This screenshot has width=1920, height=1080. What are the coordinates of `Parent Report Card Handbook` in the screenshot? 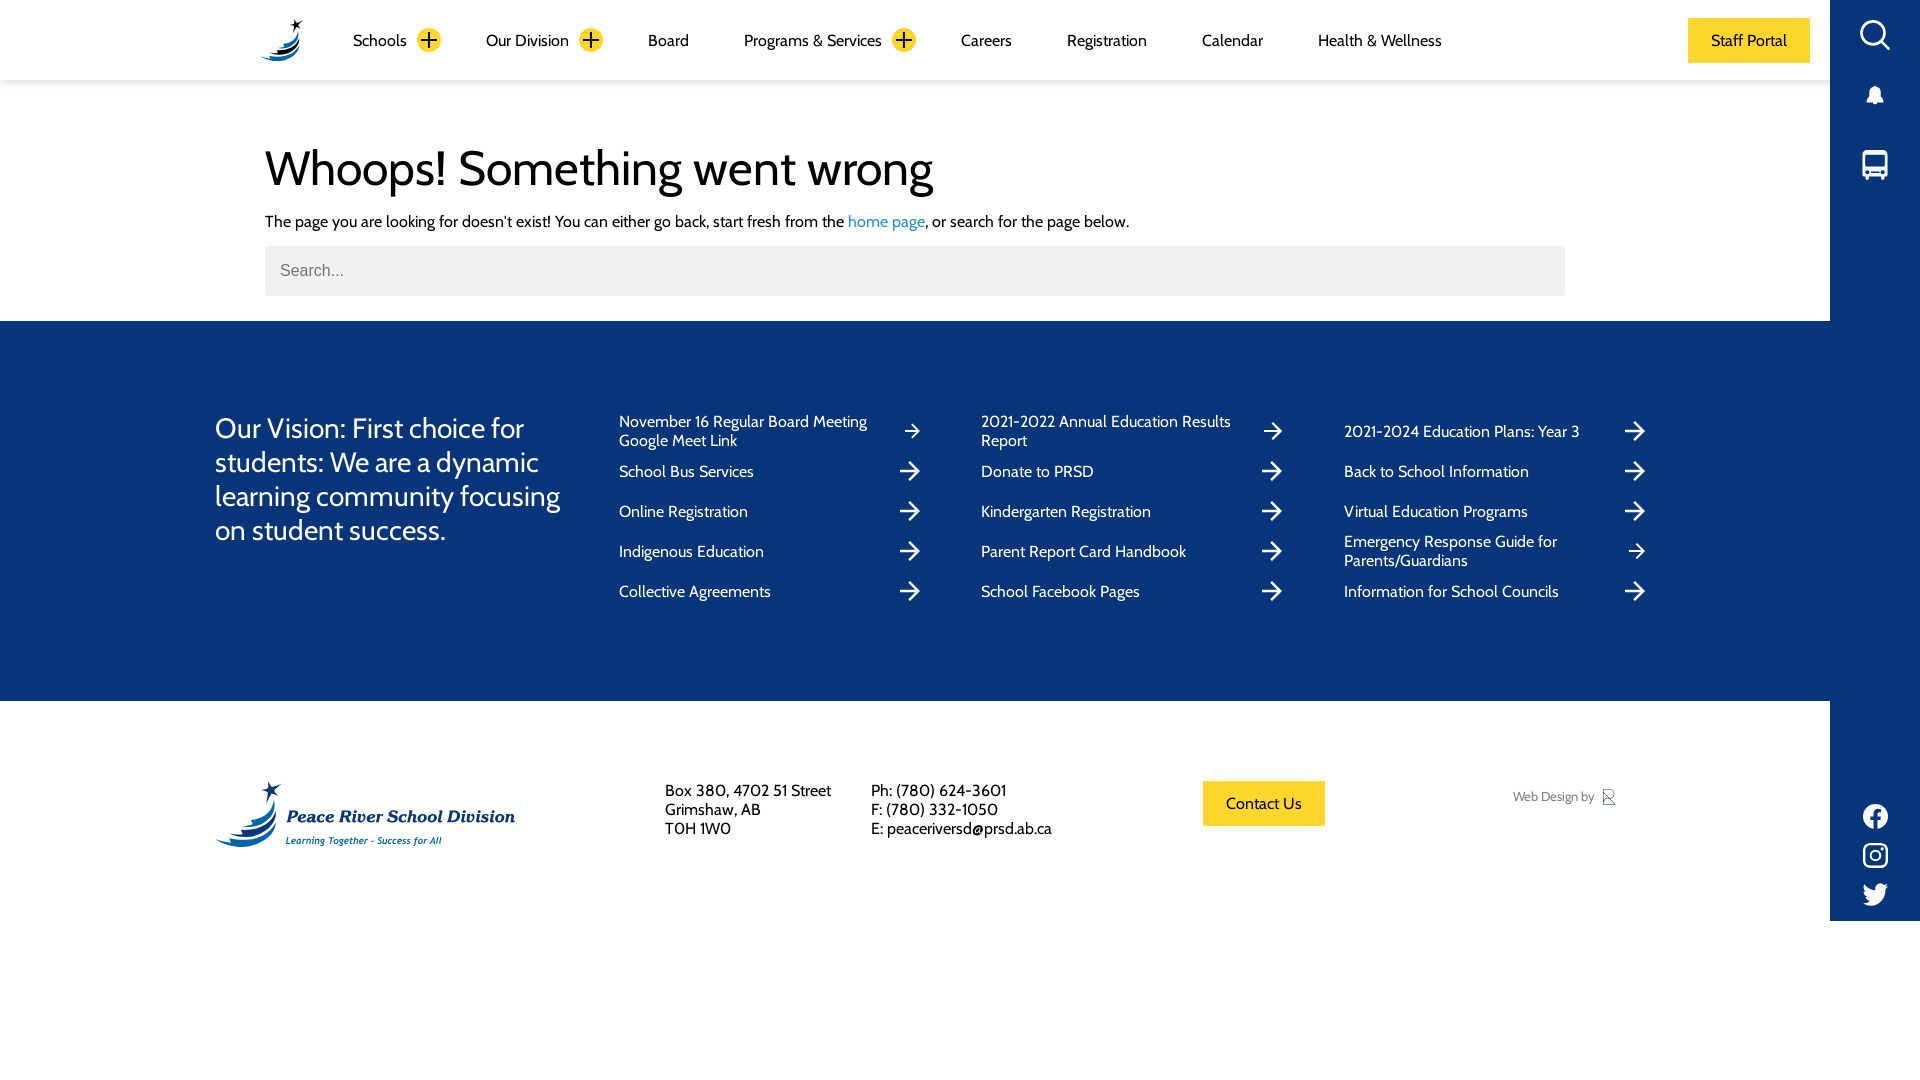 It's located at (1136, 551).